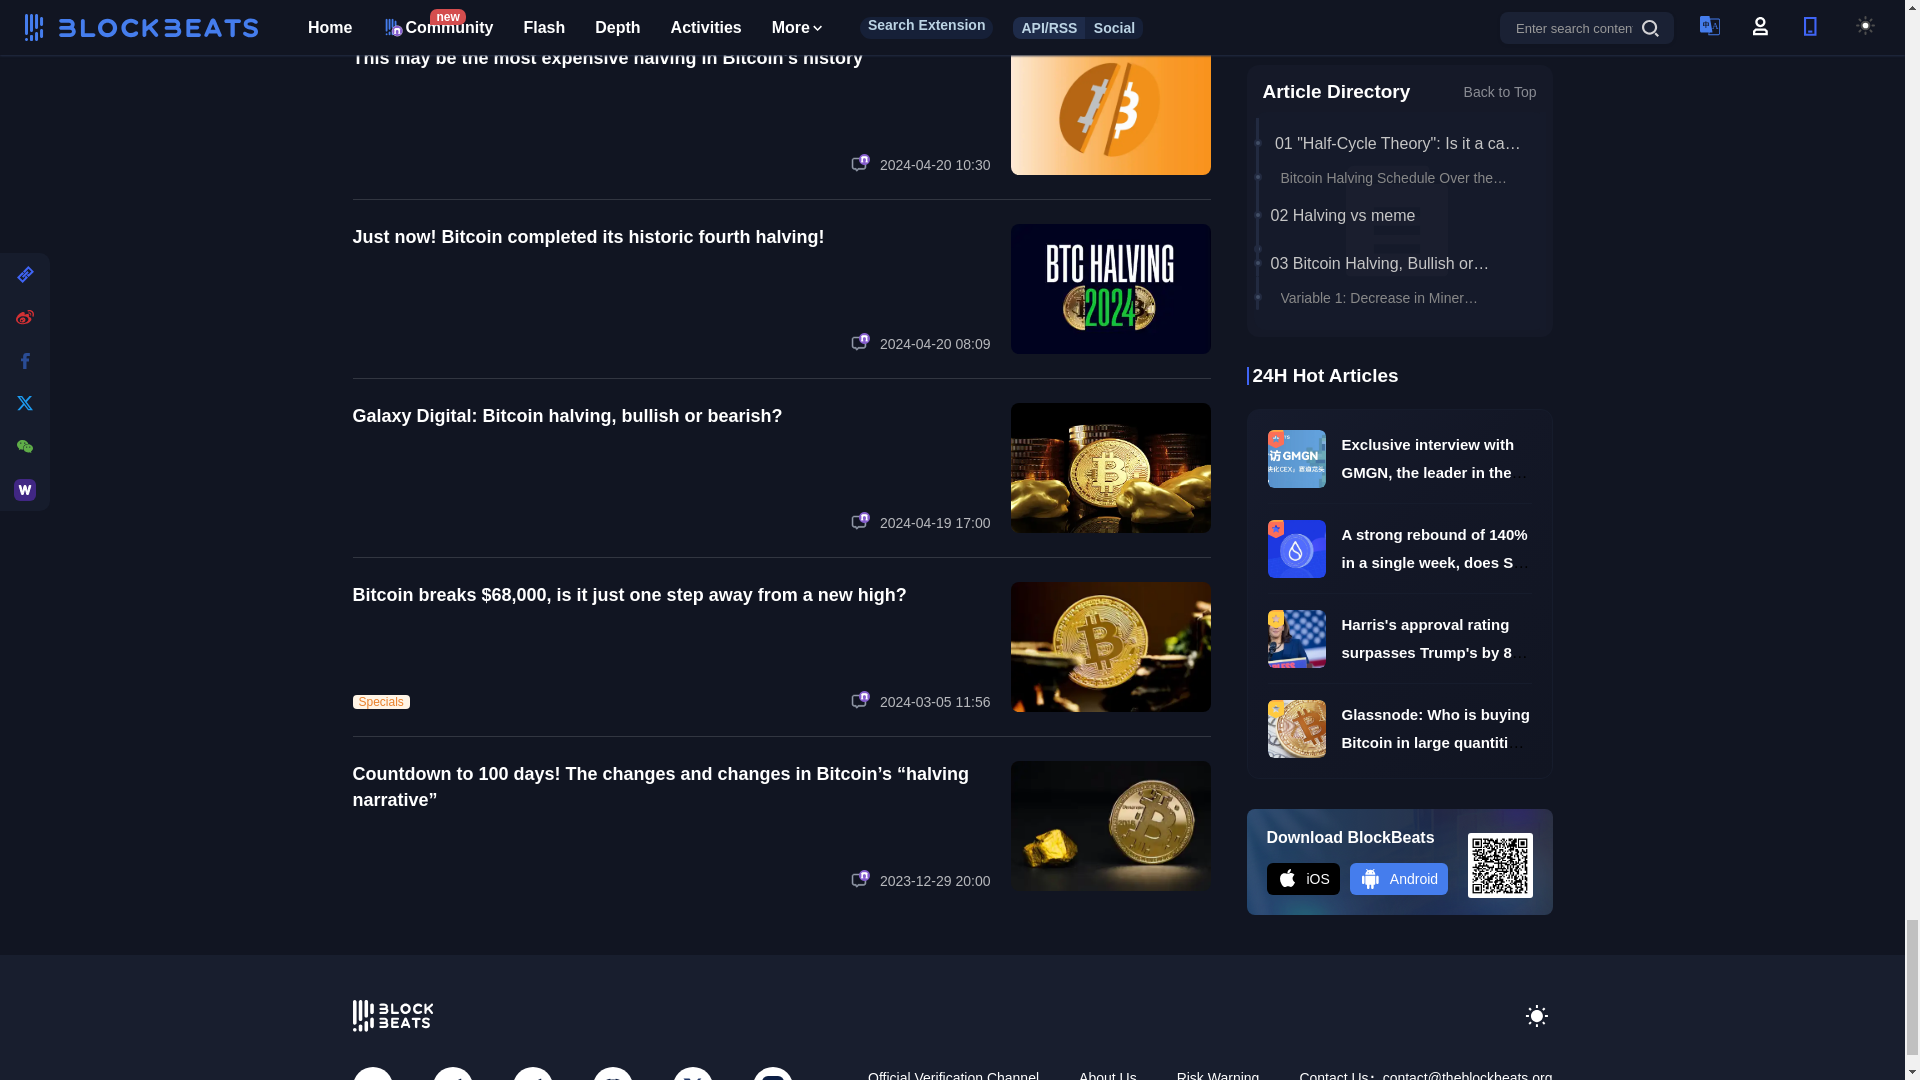 Image resolution: width=1920 pixels, height=1080 pixels. What do you see at coordinates (566, 416) in the screenshot?
I see `Galaxy Digital: Bitcoin halving, bullish or bearish?` at bounding box center [566, 416].